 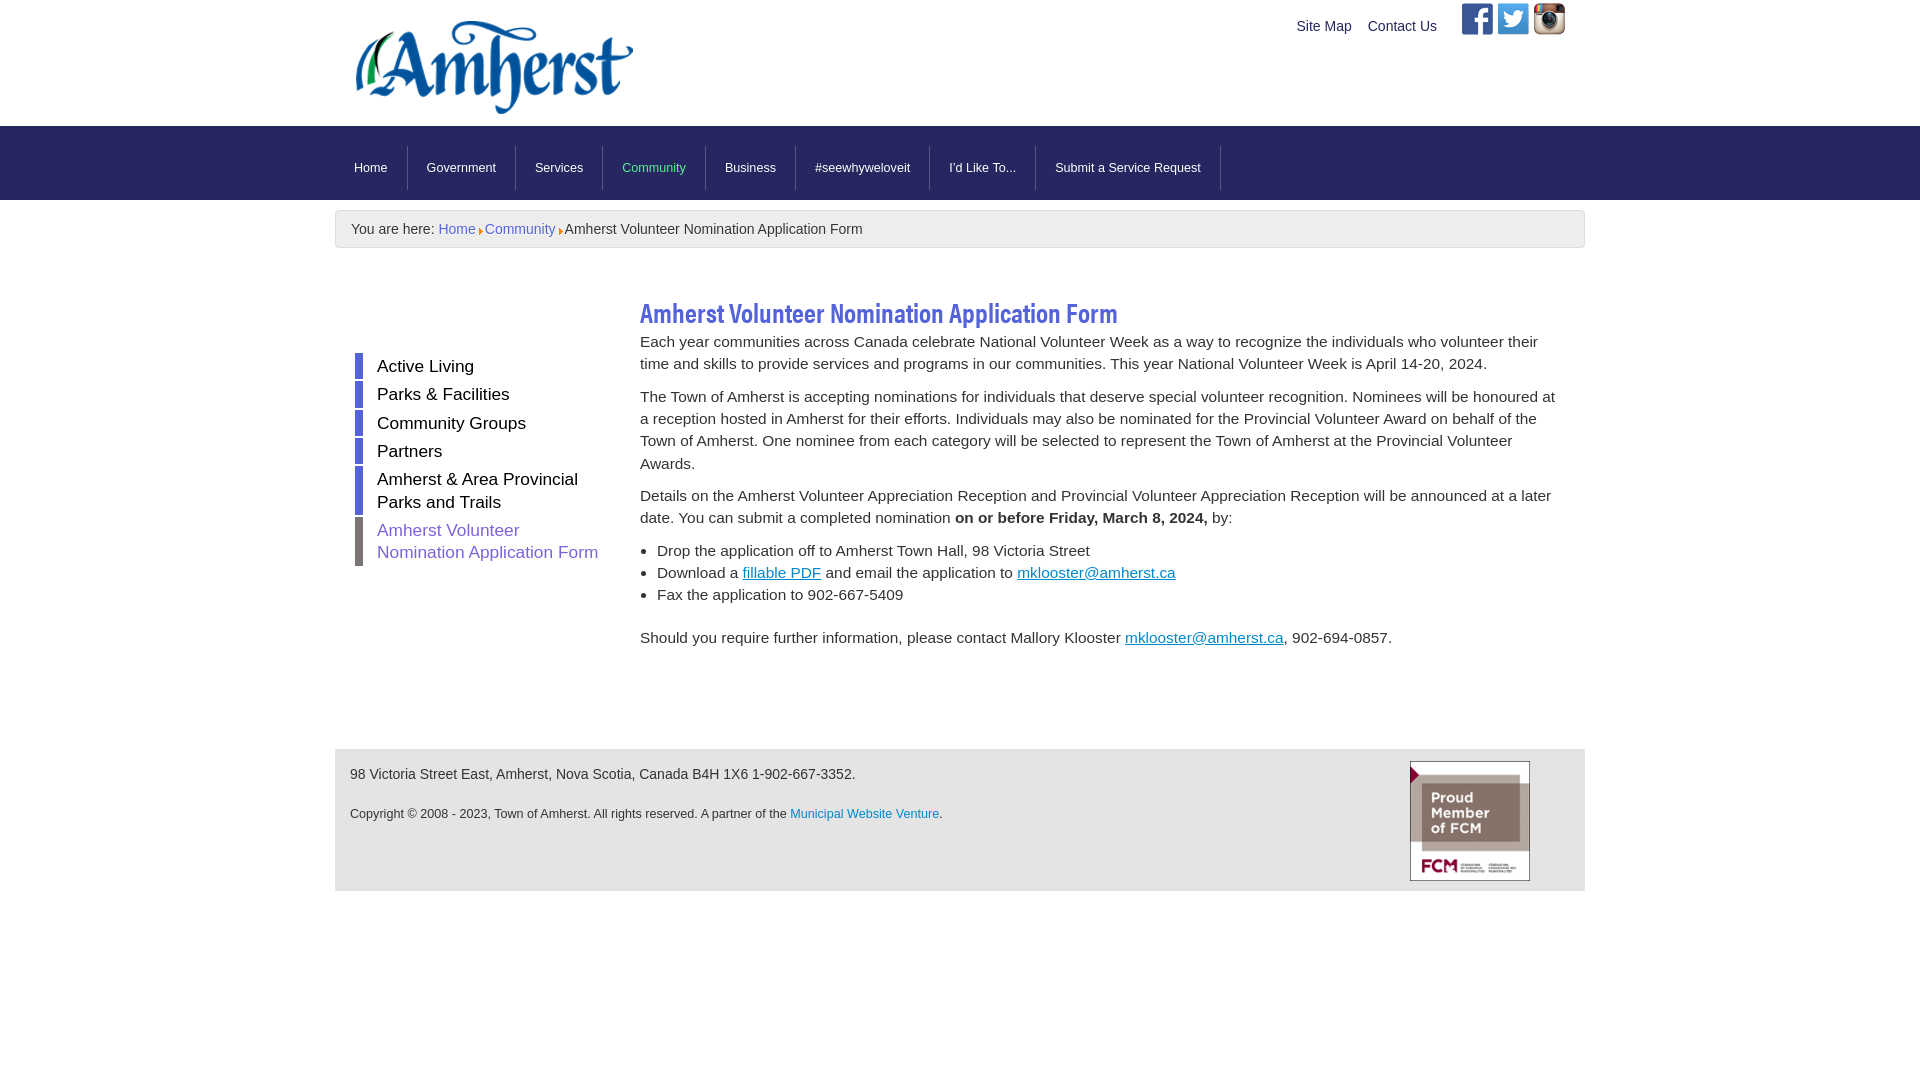 What do you see at coordinates (1204, 638) in the screenshot?
I see `mklooster@amherst.ca` at bounding box center [1204, 638].